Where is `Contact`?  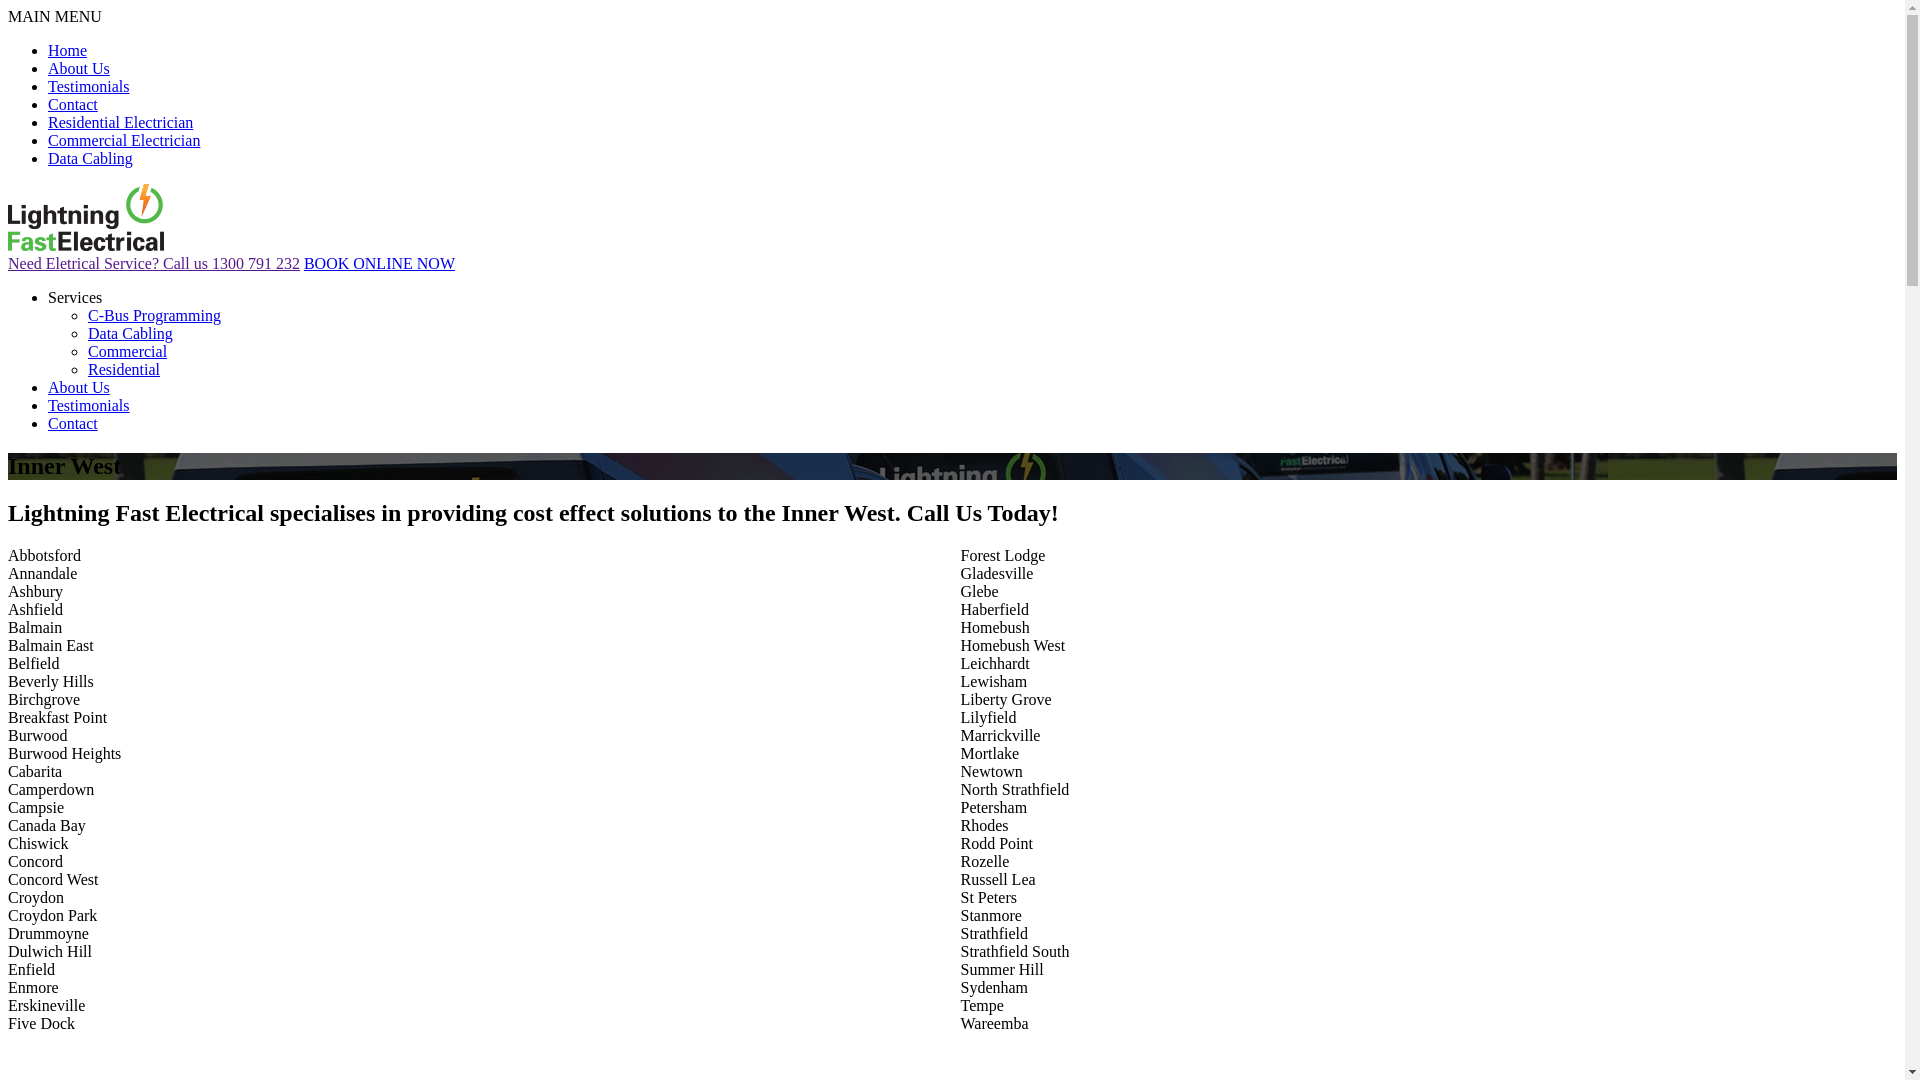
Contact is located at coordinates (73, 104).